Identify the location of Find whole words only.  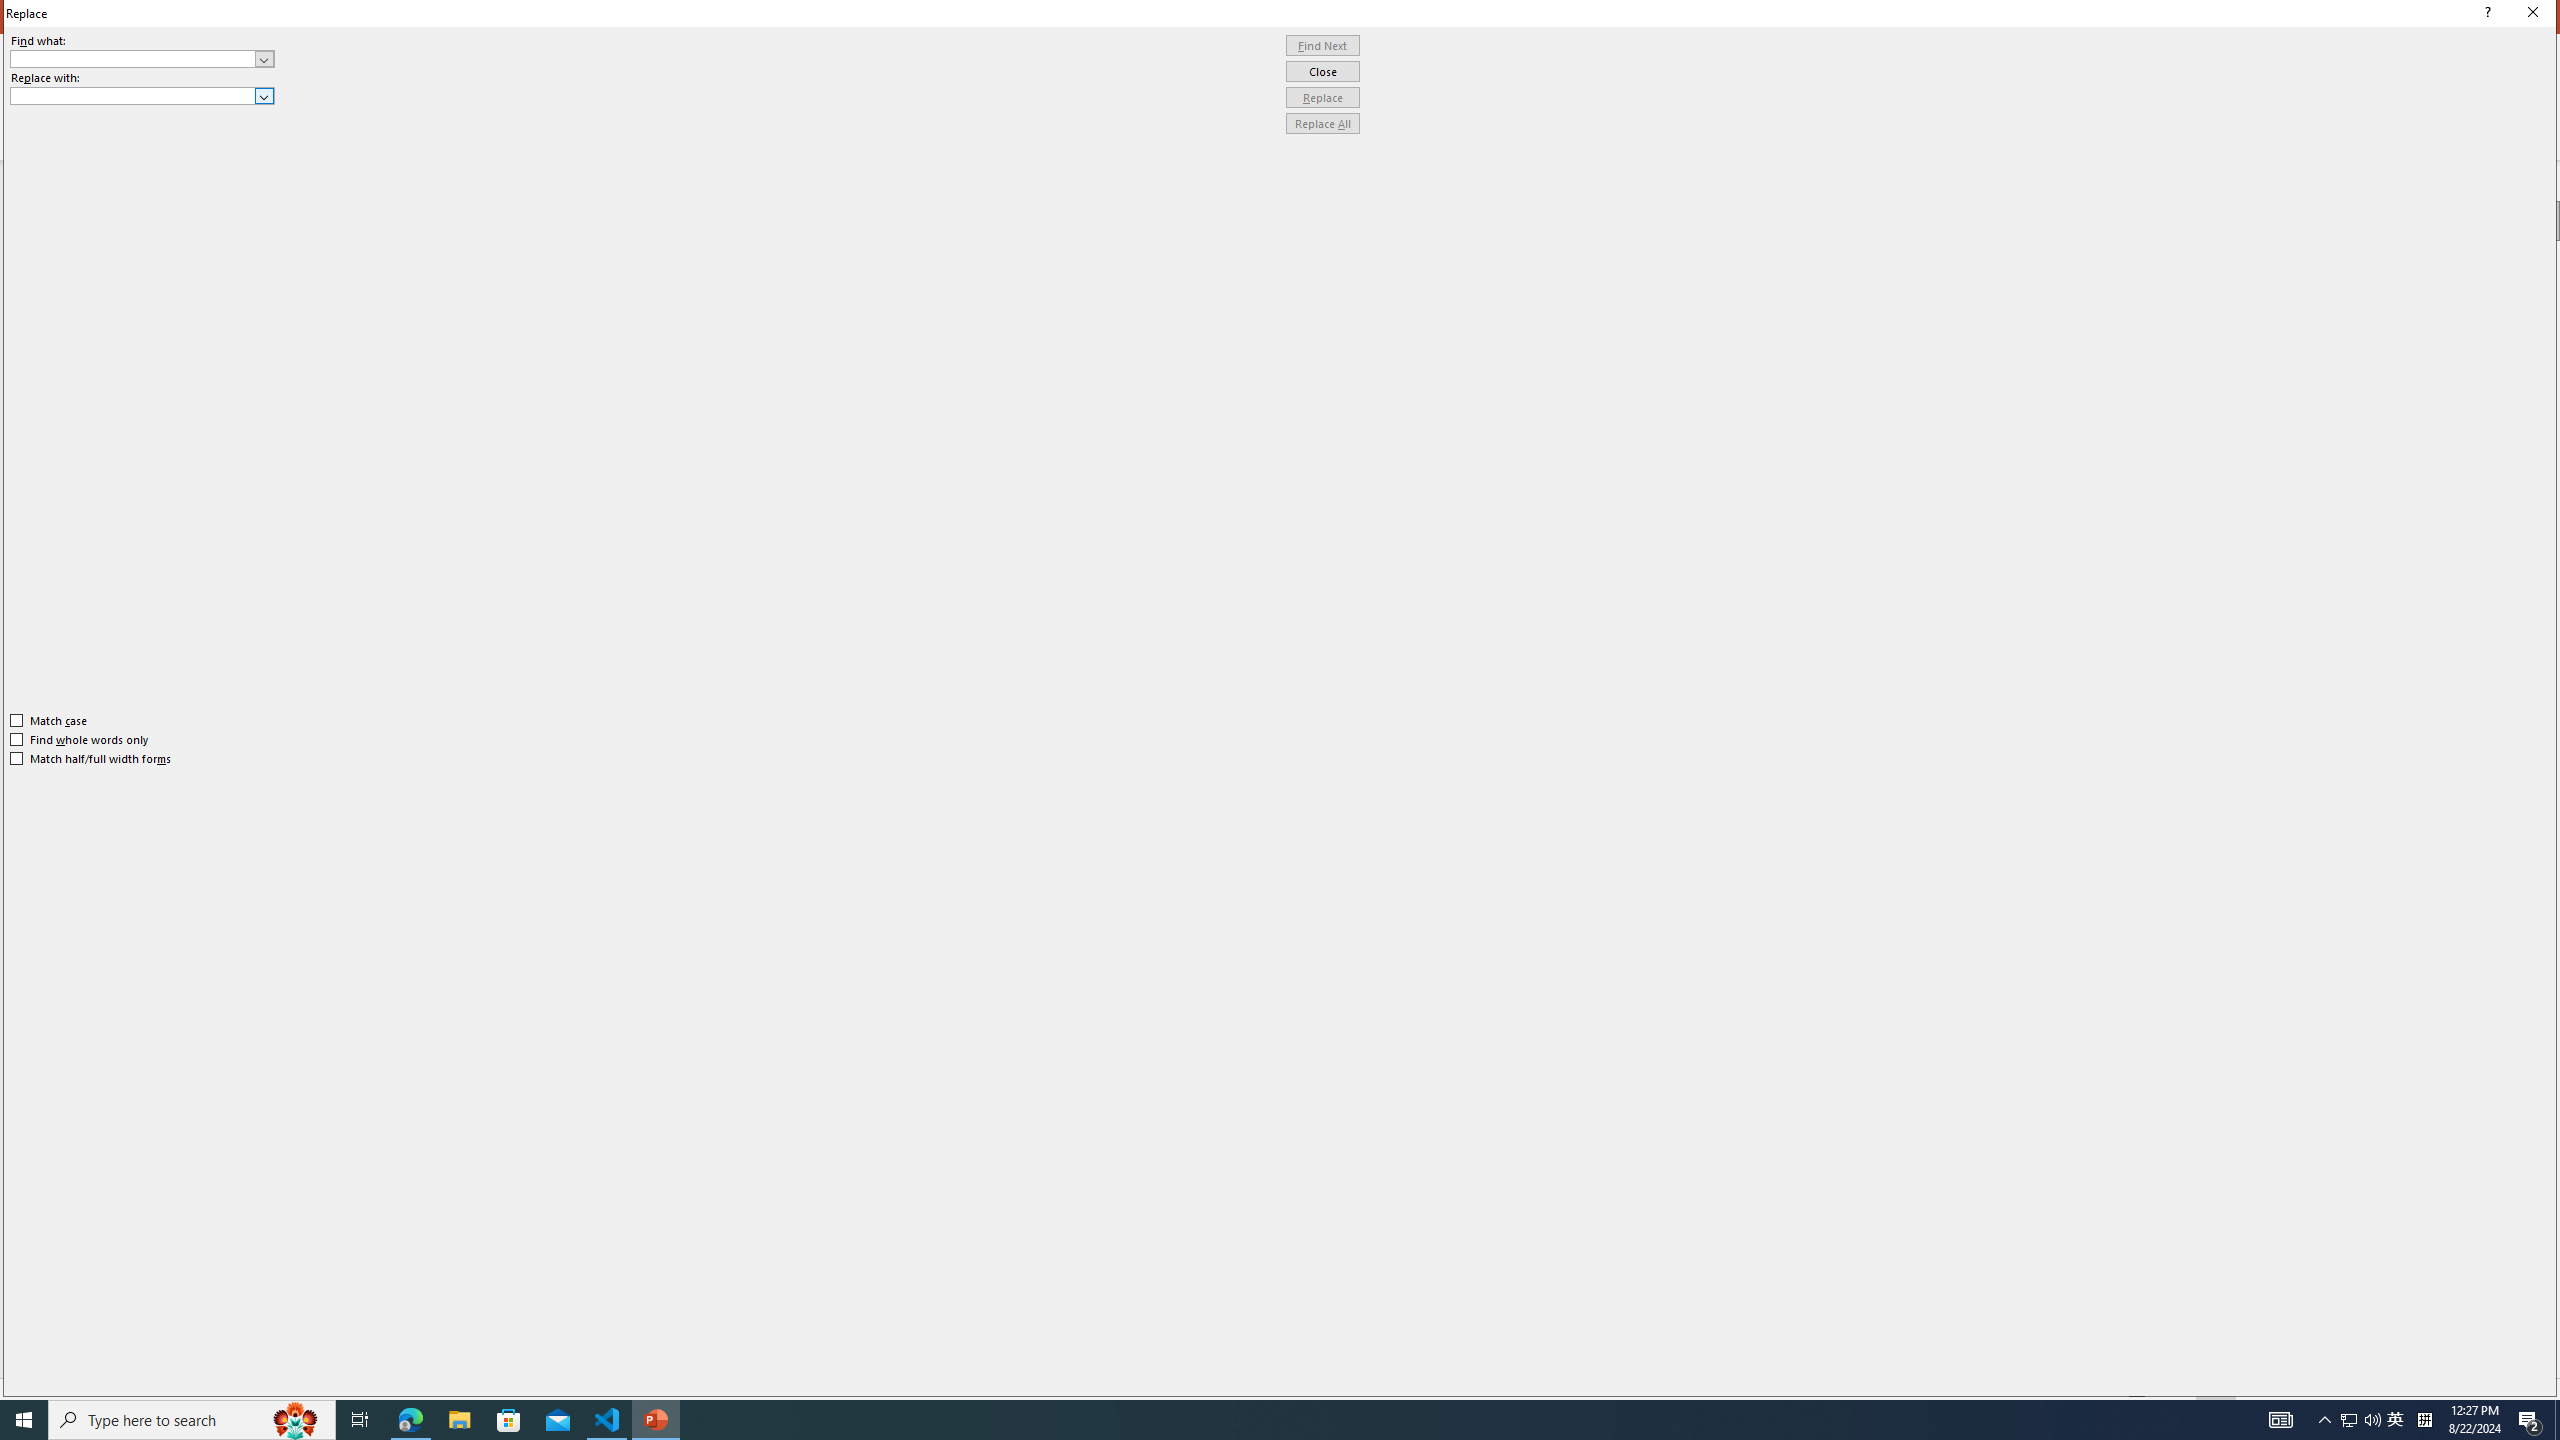
(80, 739).